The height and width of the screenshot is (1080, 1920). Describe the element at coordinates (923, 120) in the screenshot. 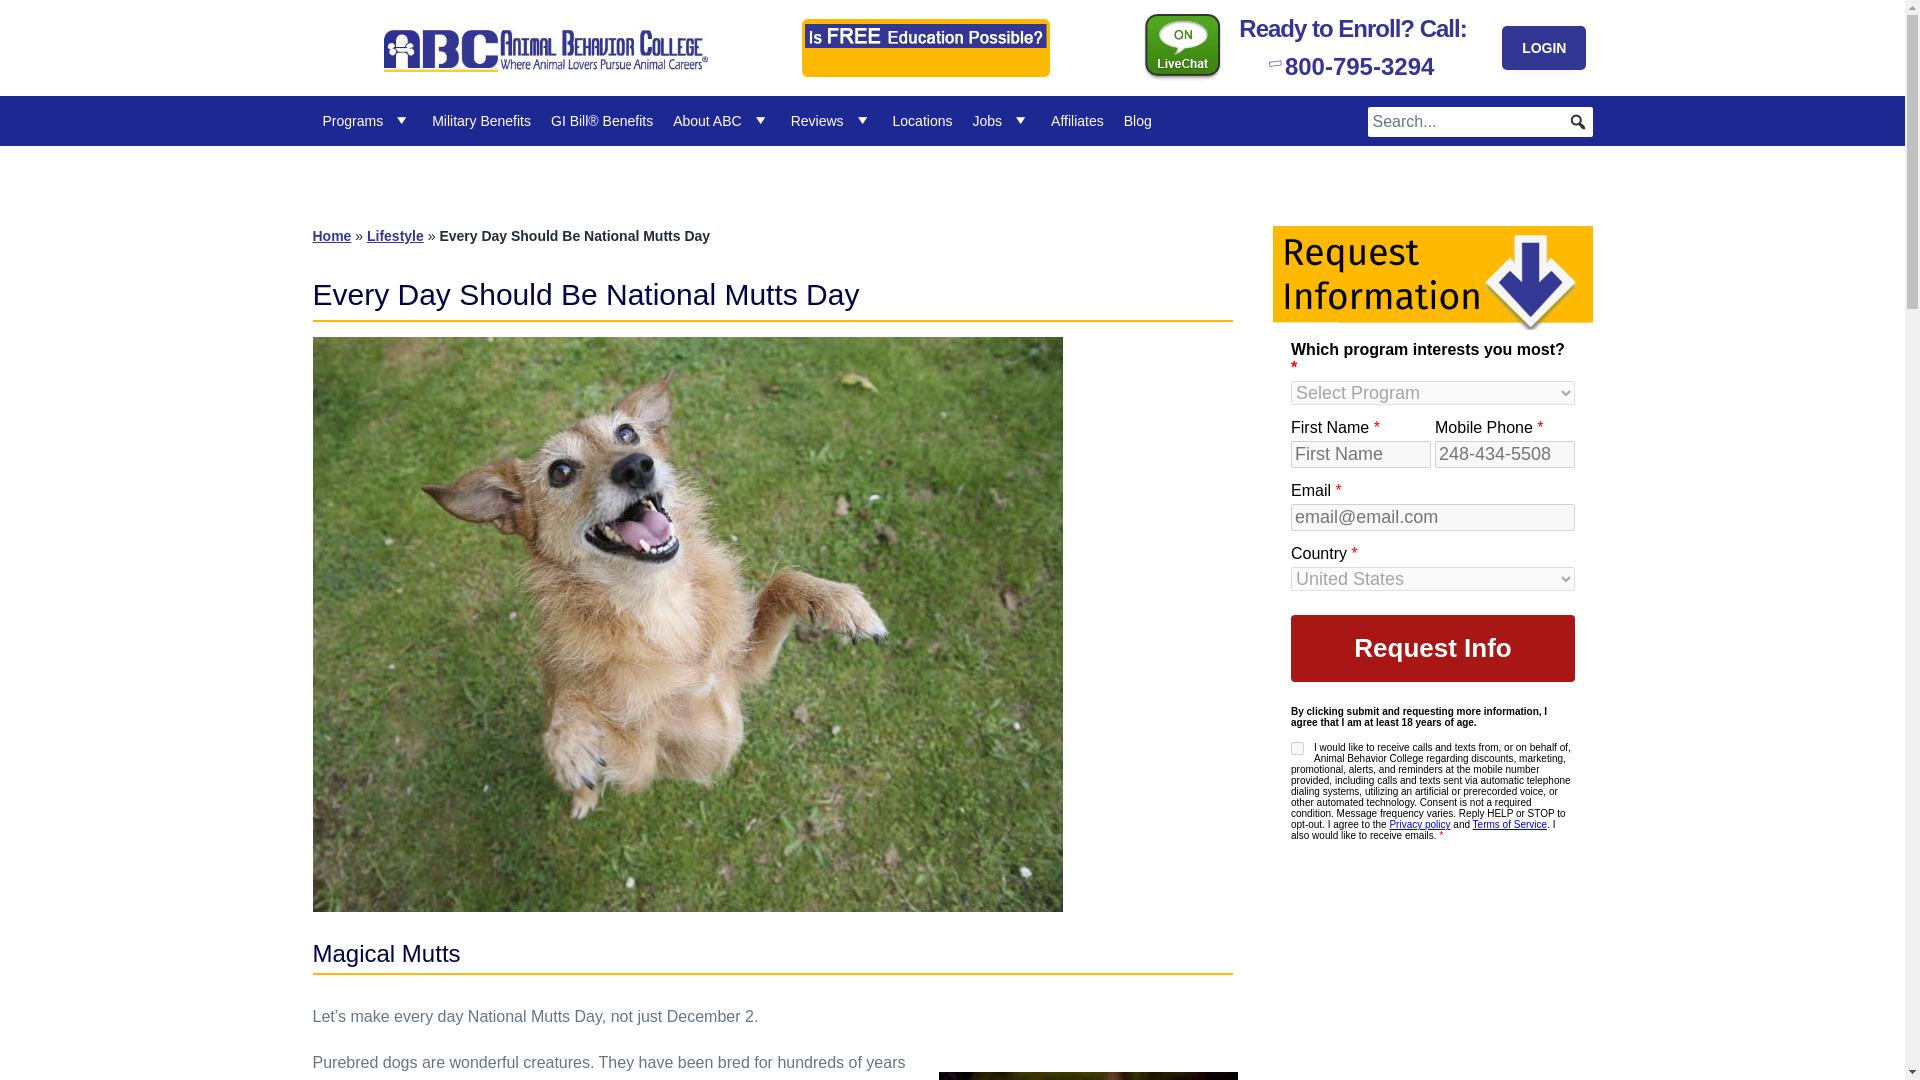

I see `Animal Behavior College Locations` at that location.